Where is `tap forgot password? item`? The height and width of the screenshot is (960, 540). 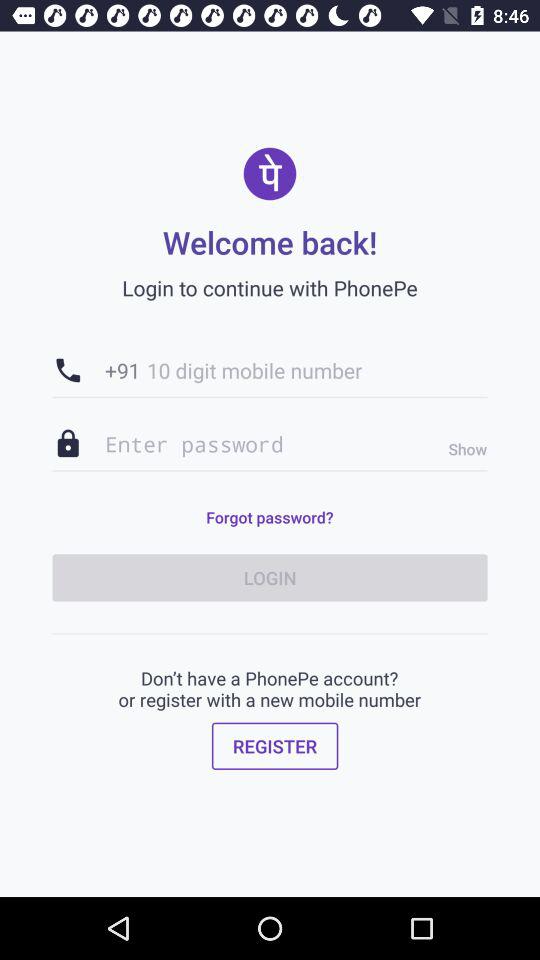 tap forgot password? item is located at coordinates (269, 517).